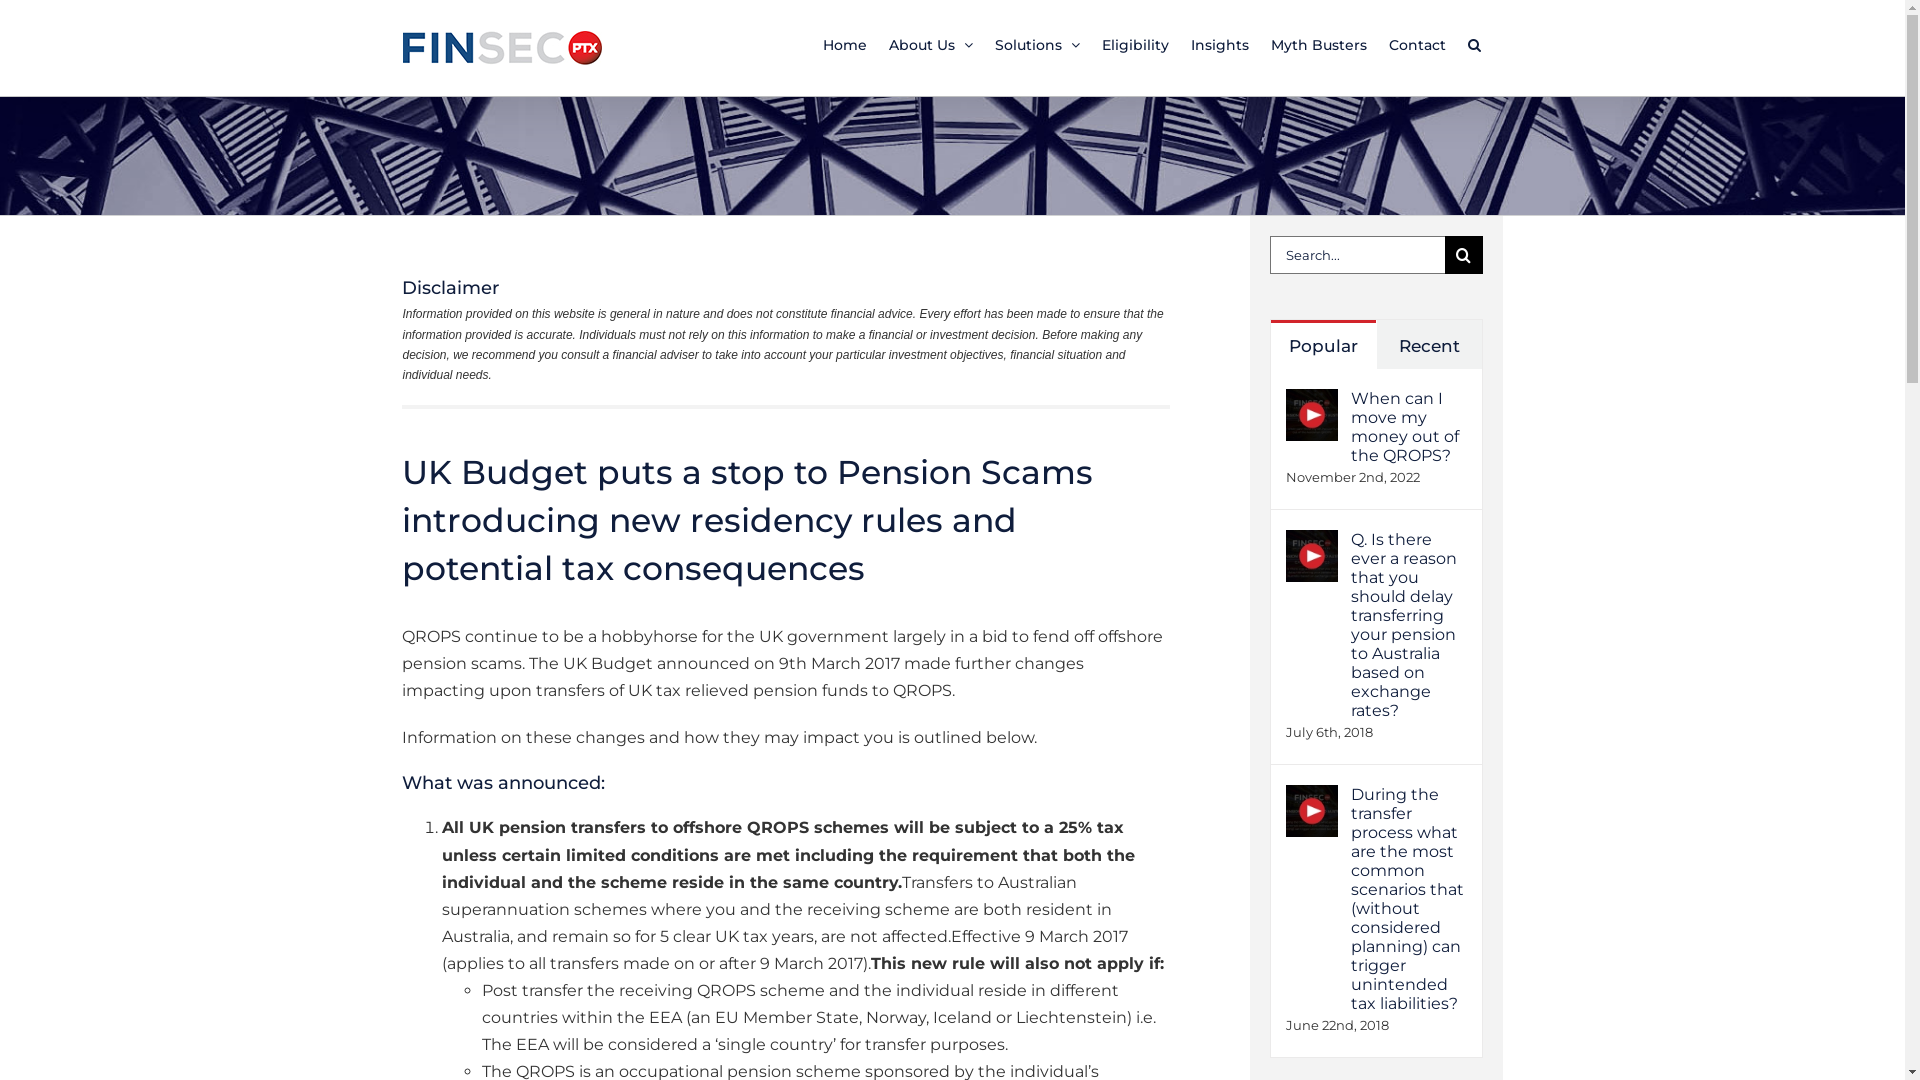 The height and width of the screenshot is (1080, 1920). Describe the element at coordinates (1036, 43) in the screenshot. I see `Solutions` at that location.